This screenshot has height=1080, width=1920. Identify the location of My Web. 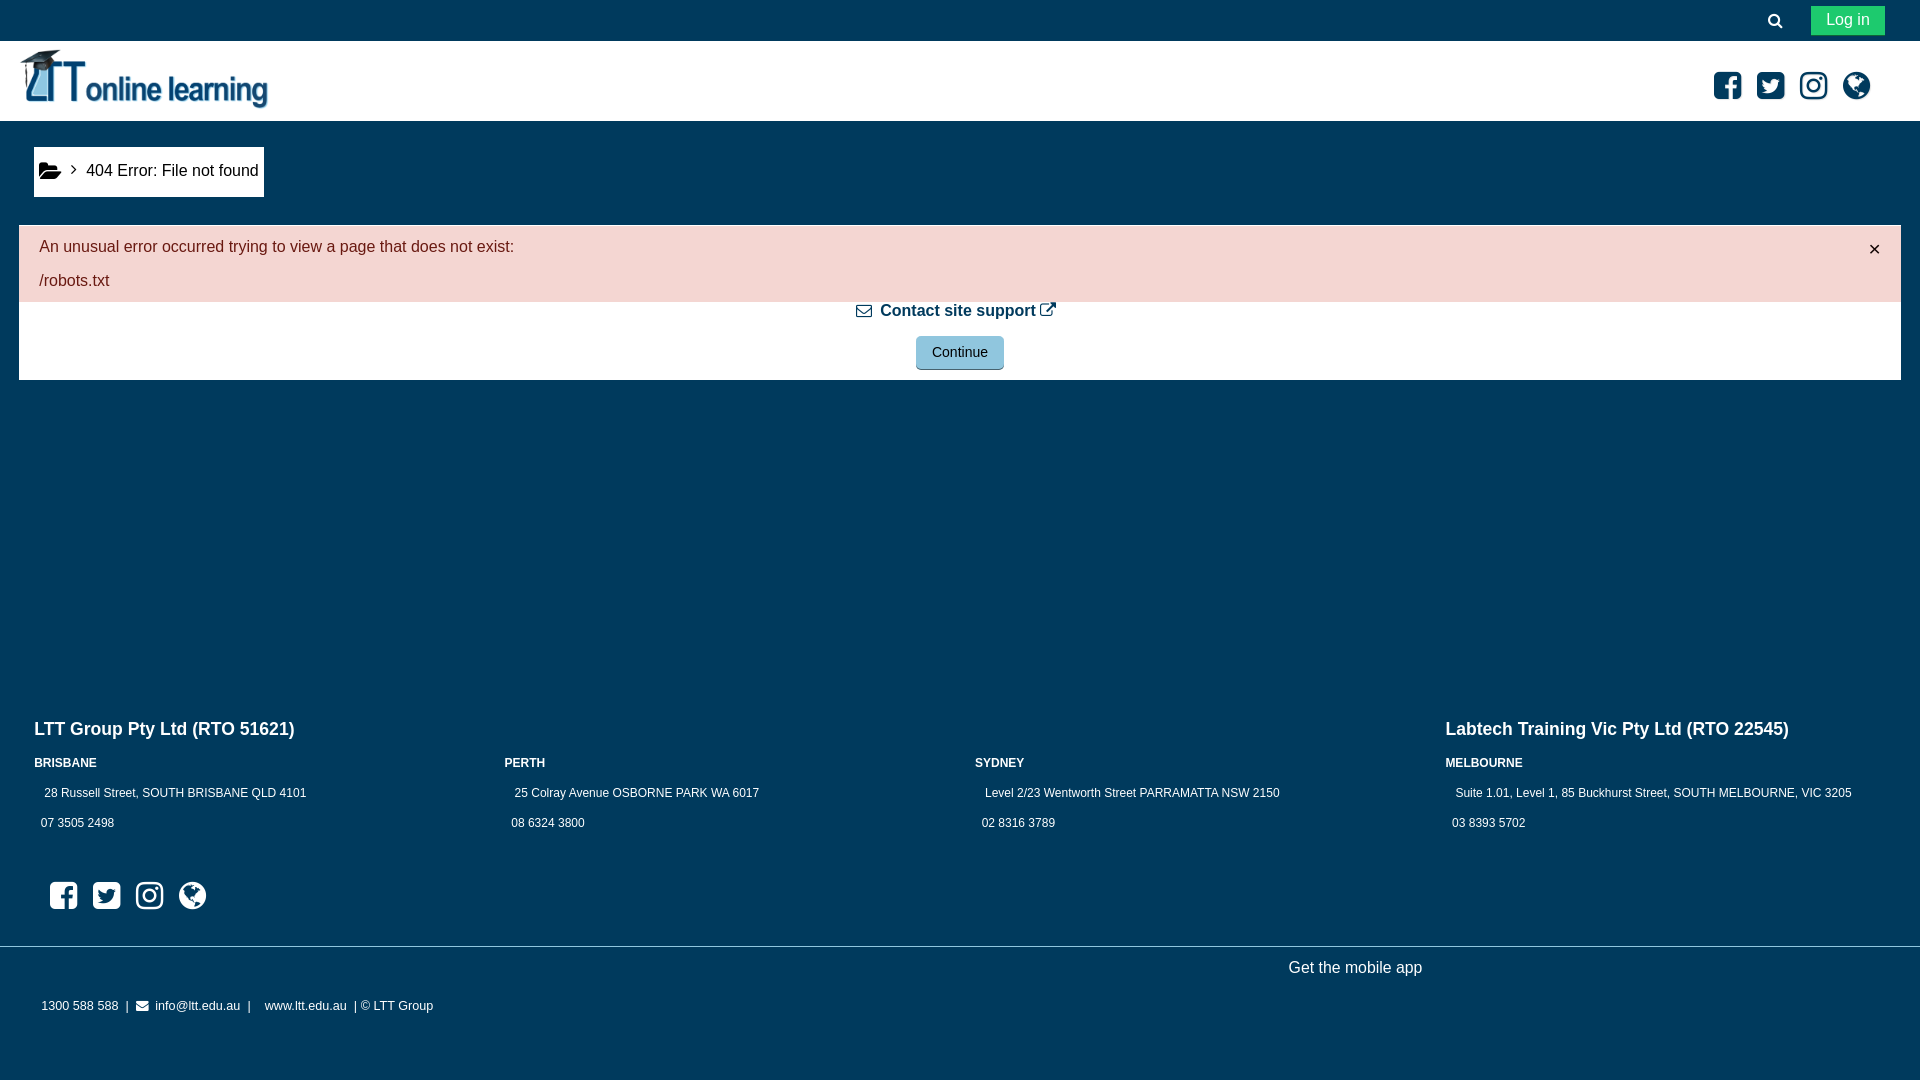
(192, 896).